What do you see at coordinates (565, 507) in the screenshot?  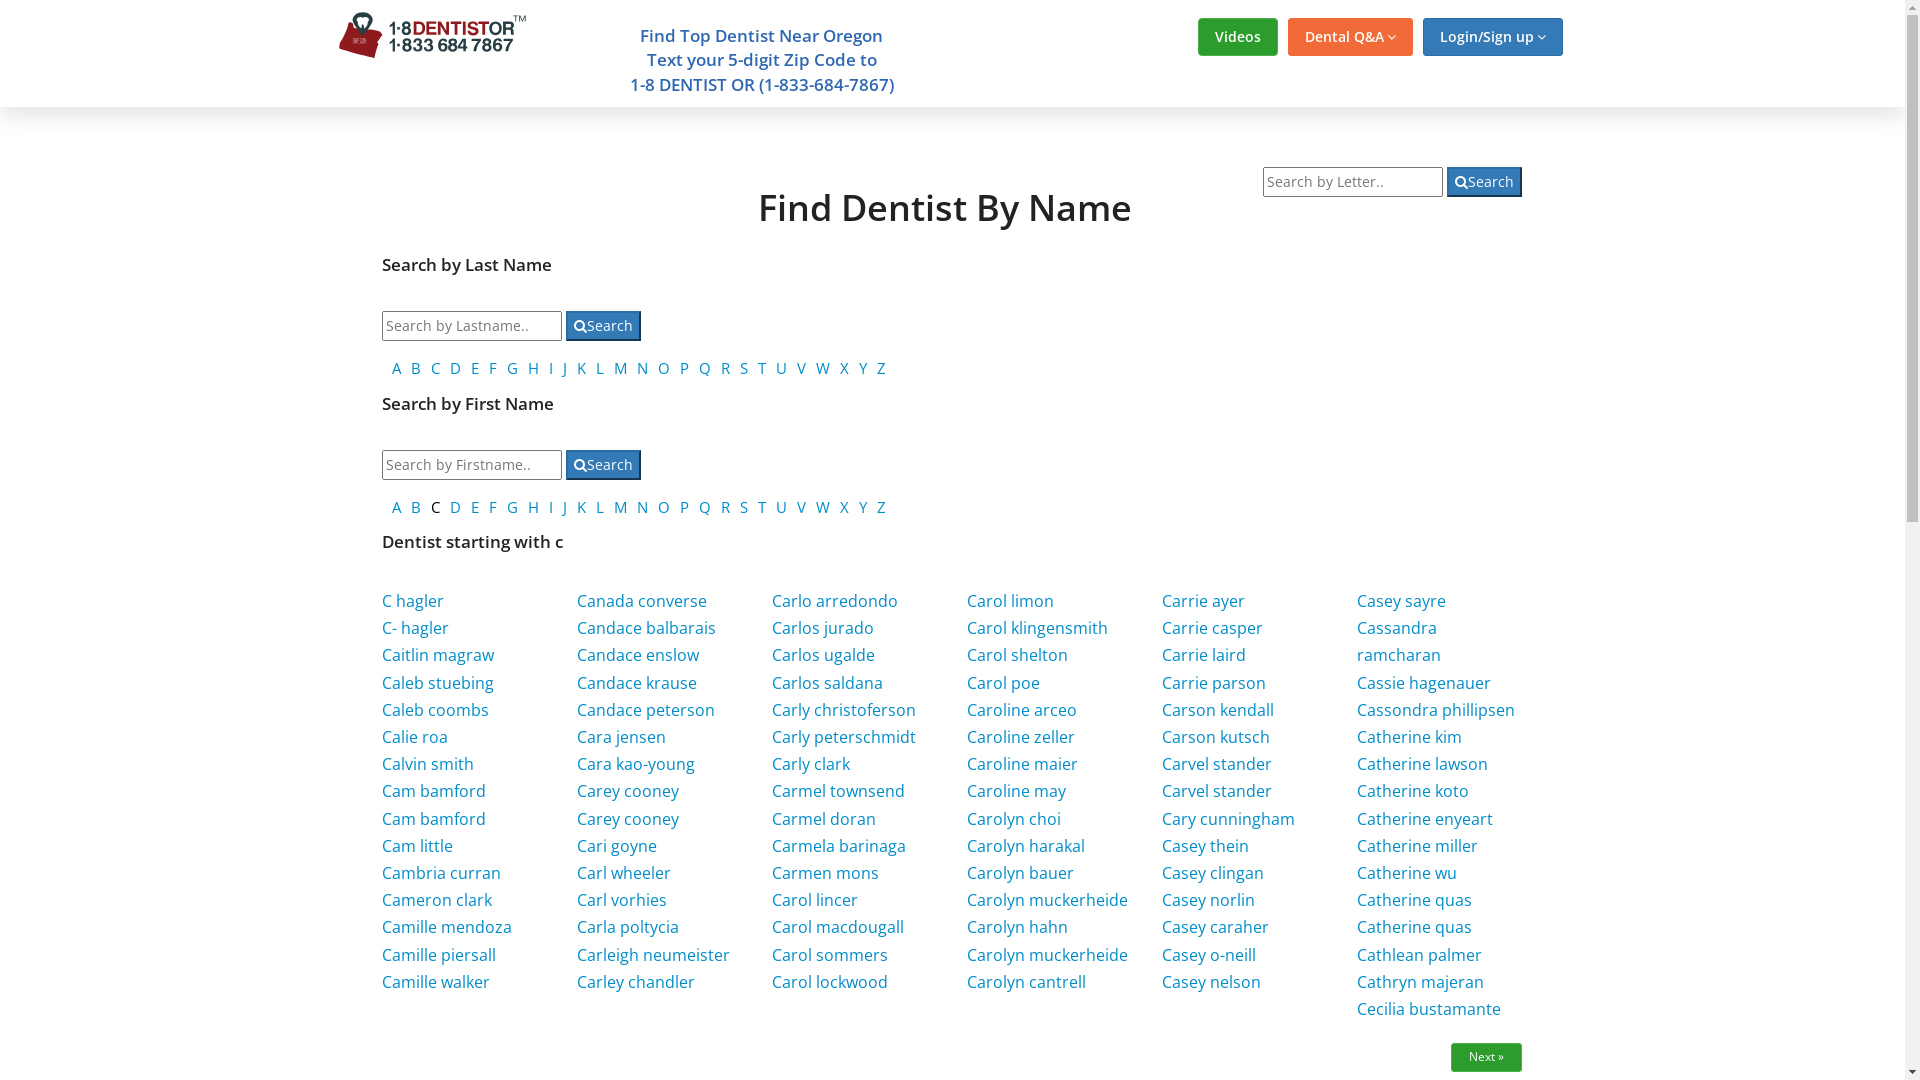 I see `J` at bounding box center [565, 507].